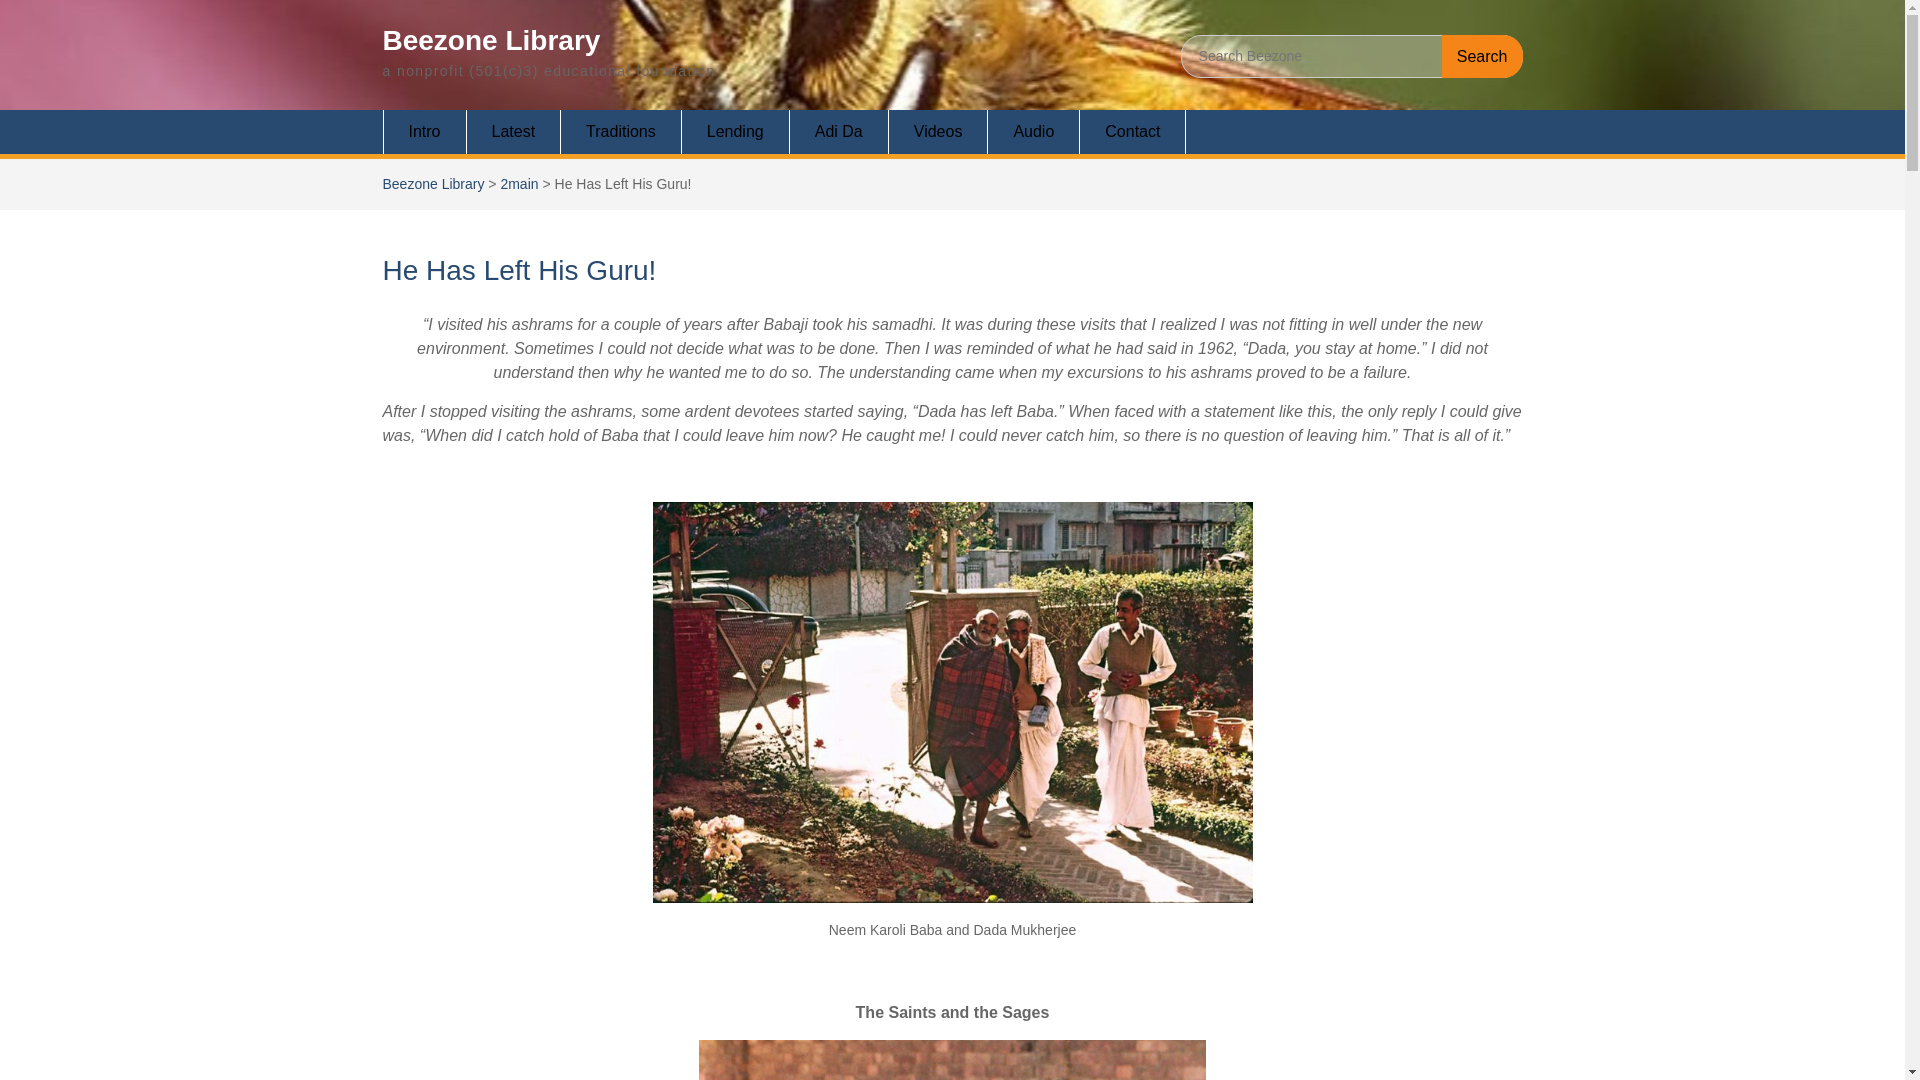 The image size is (1920, 1080). Describe the element at coordinates (838, 132) in the screenshot. I see `Adi Da` at that location.